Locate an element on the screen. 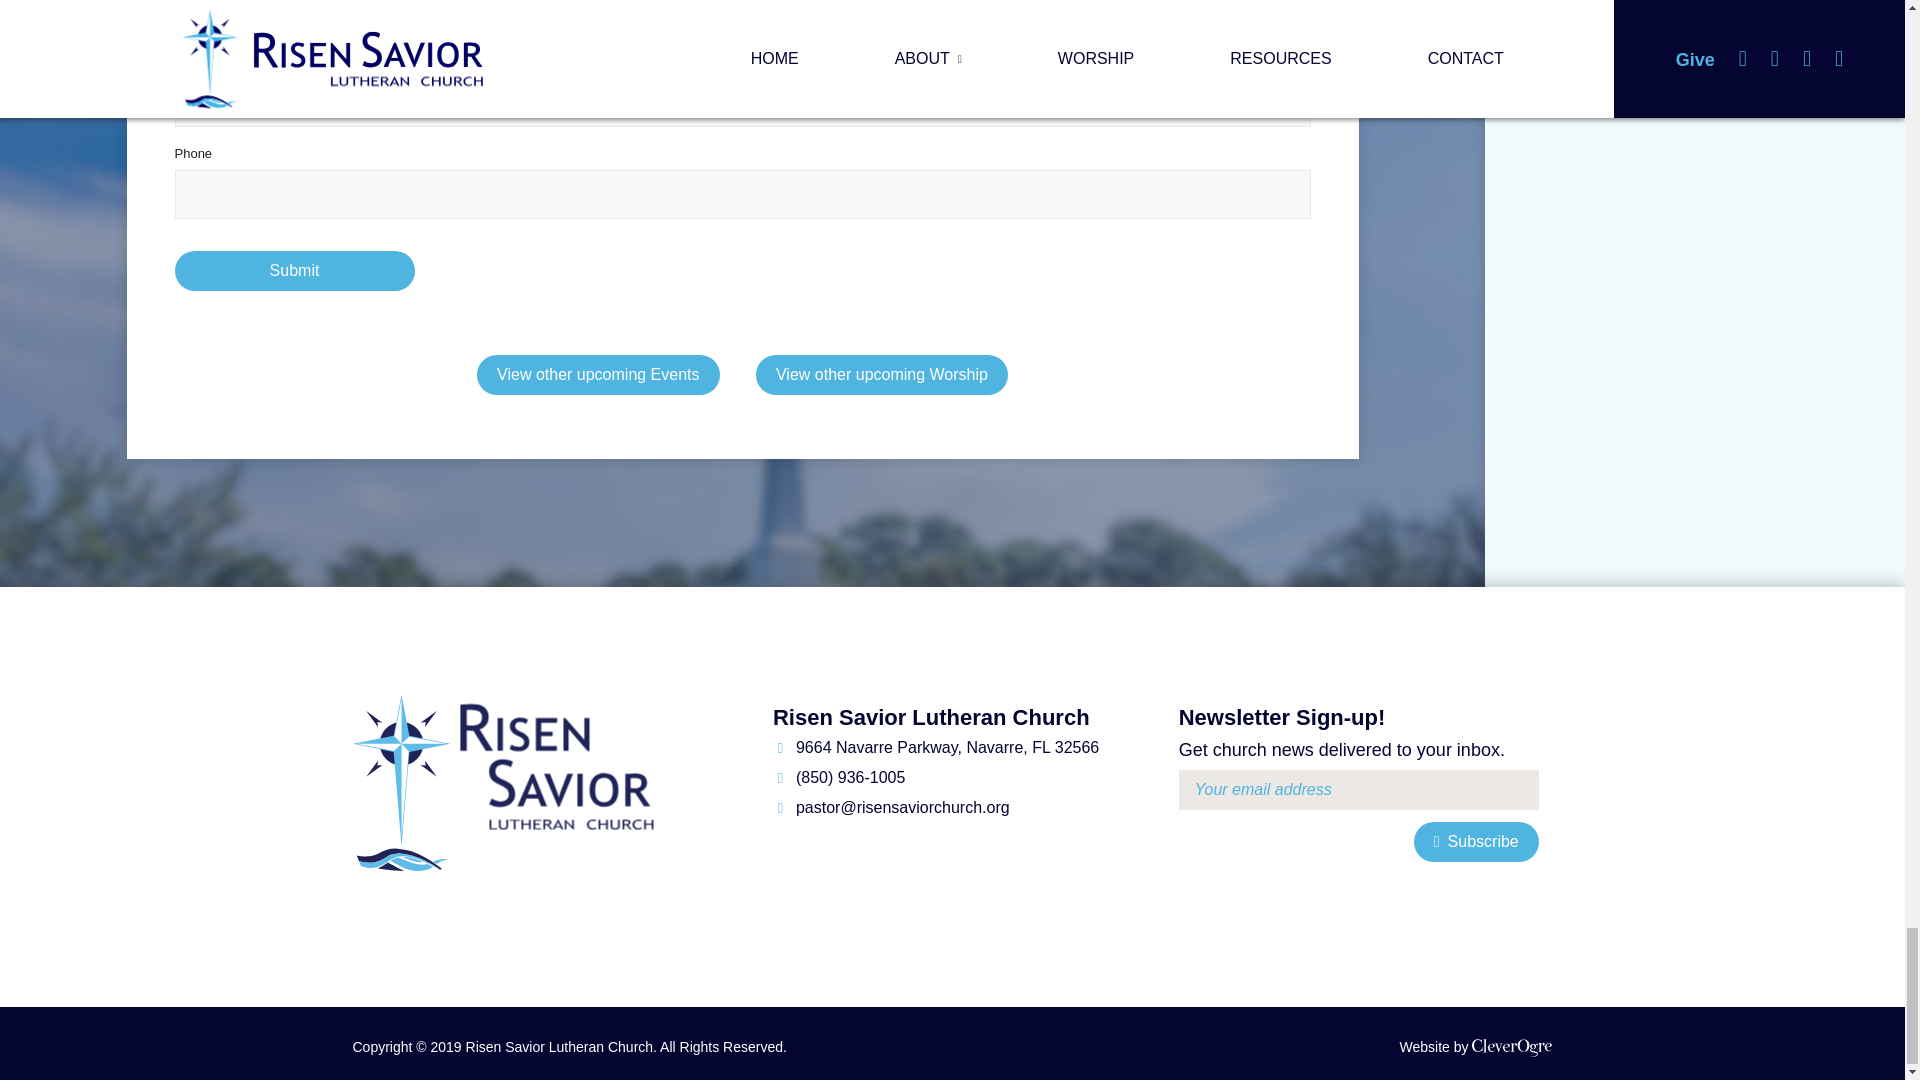 This screenshot has width=1920, height=1080. View all posts in Worship is located at coordinates (882, 375).